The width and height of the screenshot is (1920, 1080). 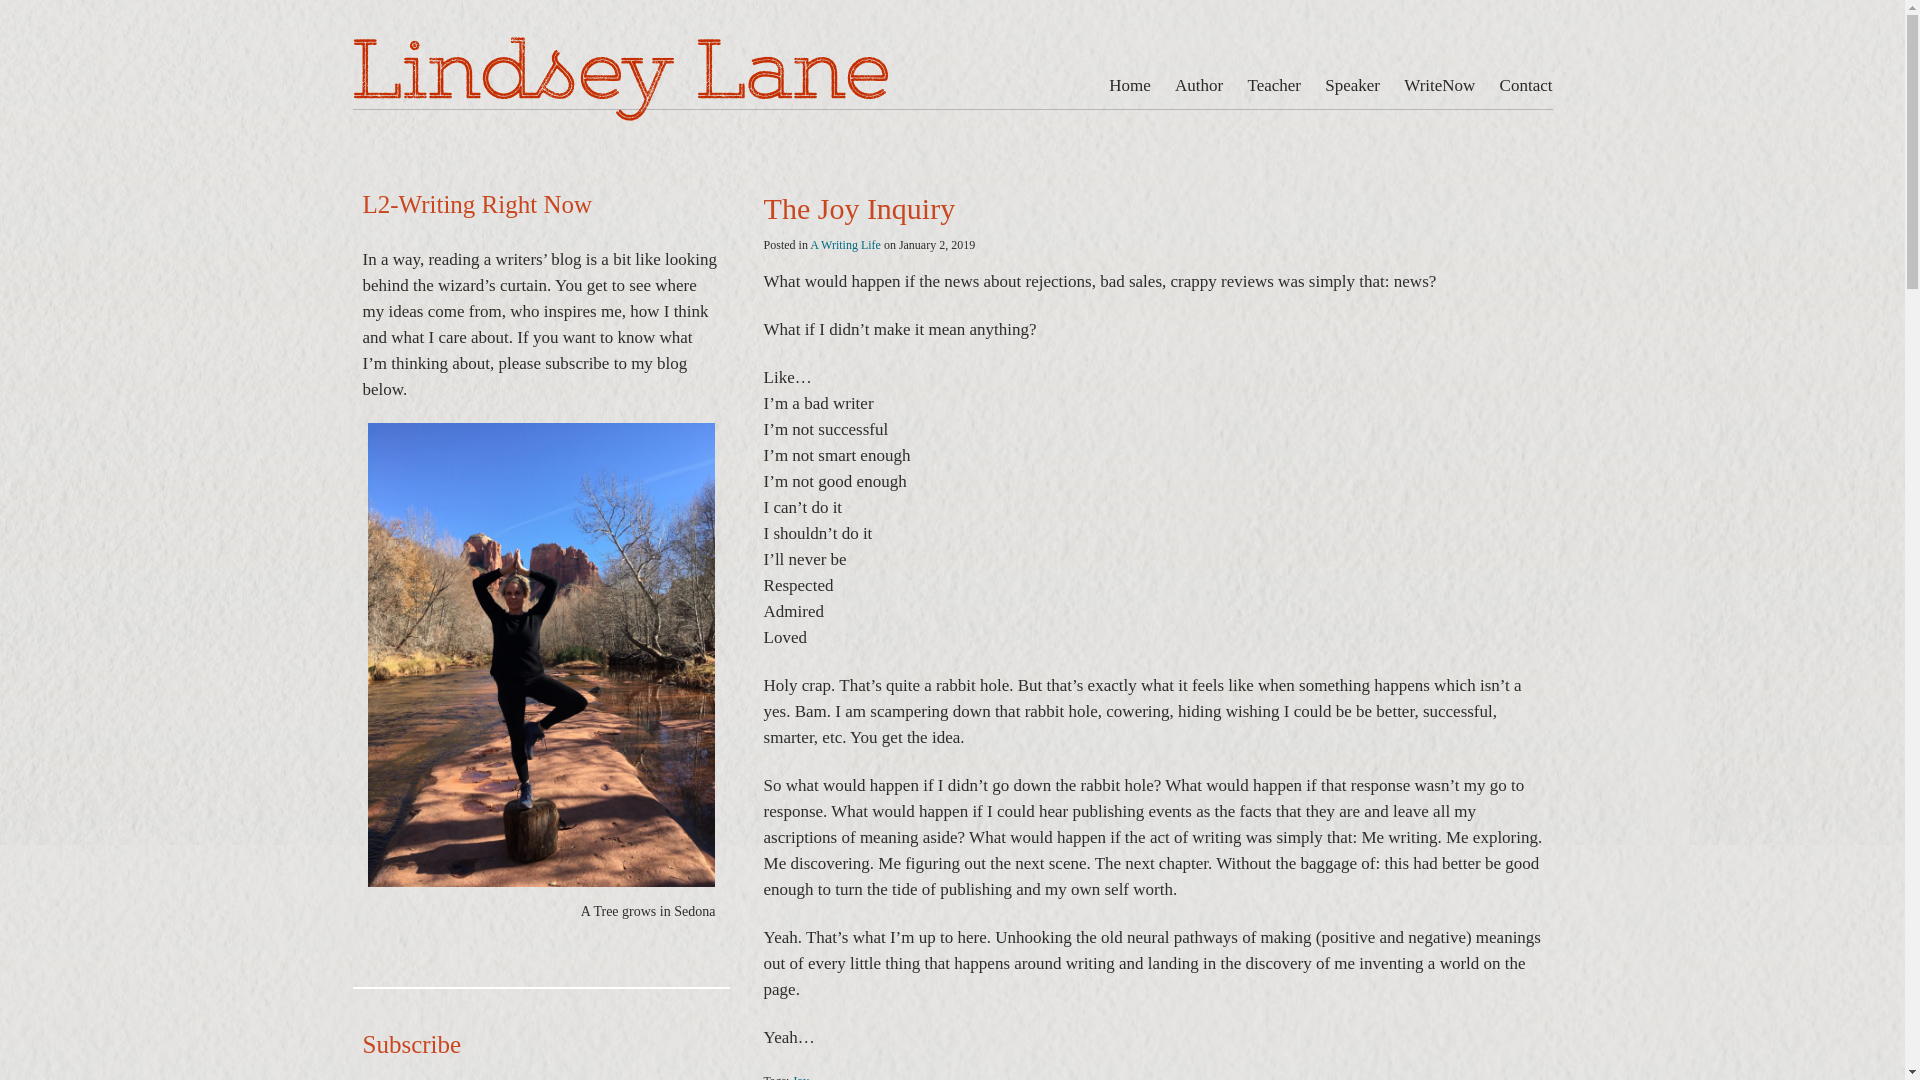 What do you see at coordinates (1274, 84) in the screenshot?
I see `Teacher` at bounding box center [1274, 84].